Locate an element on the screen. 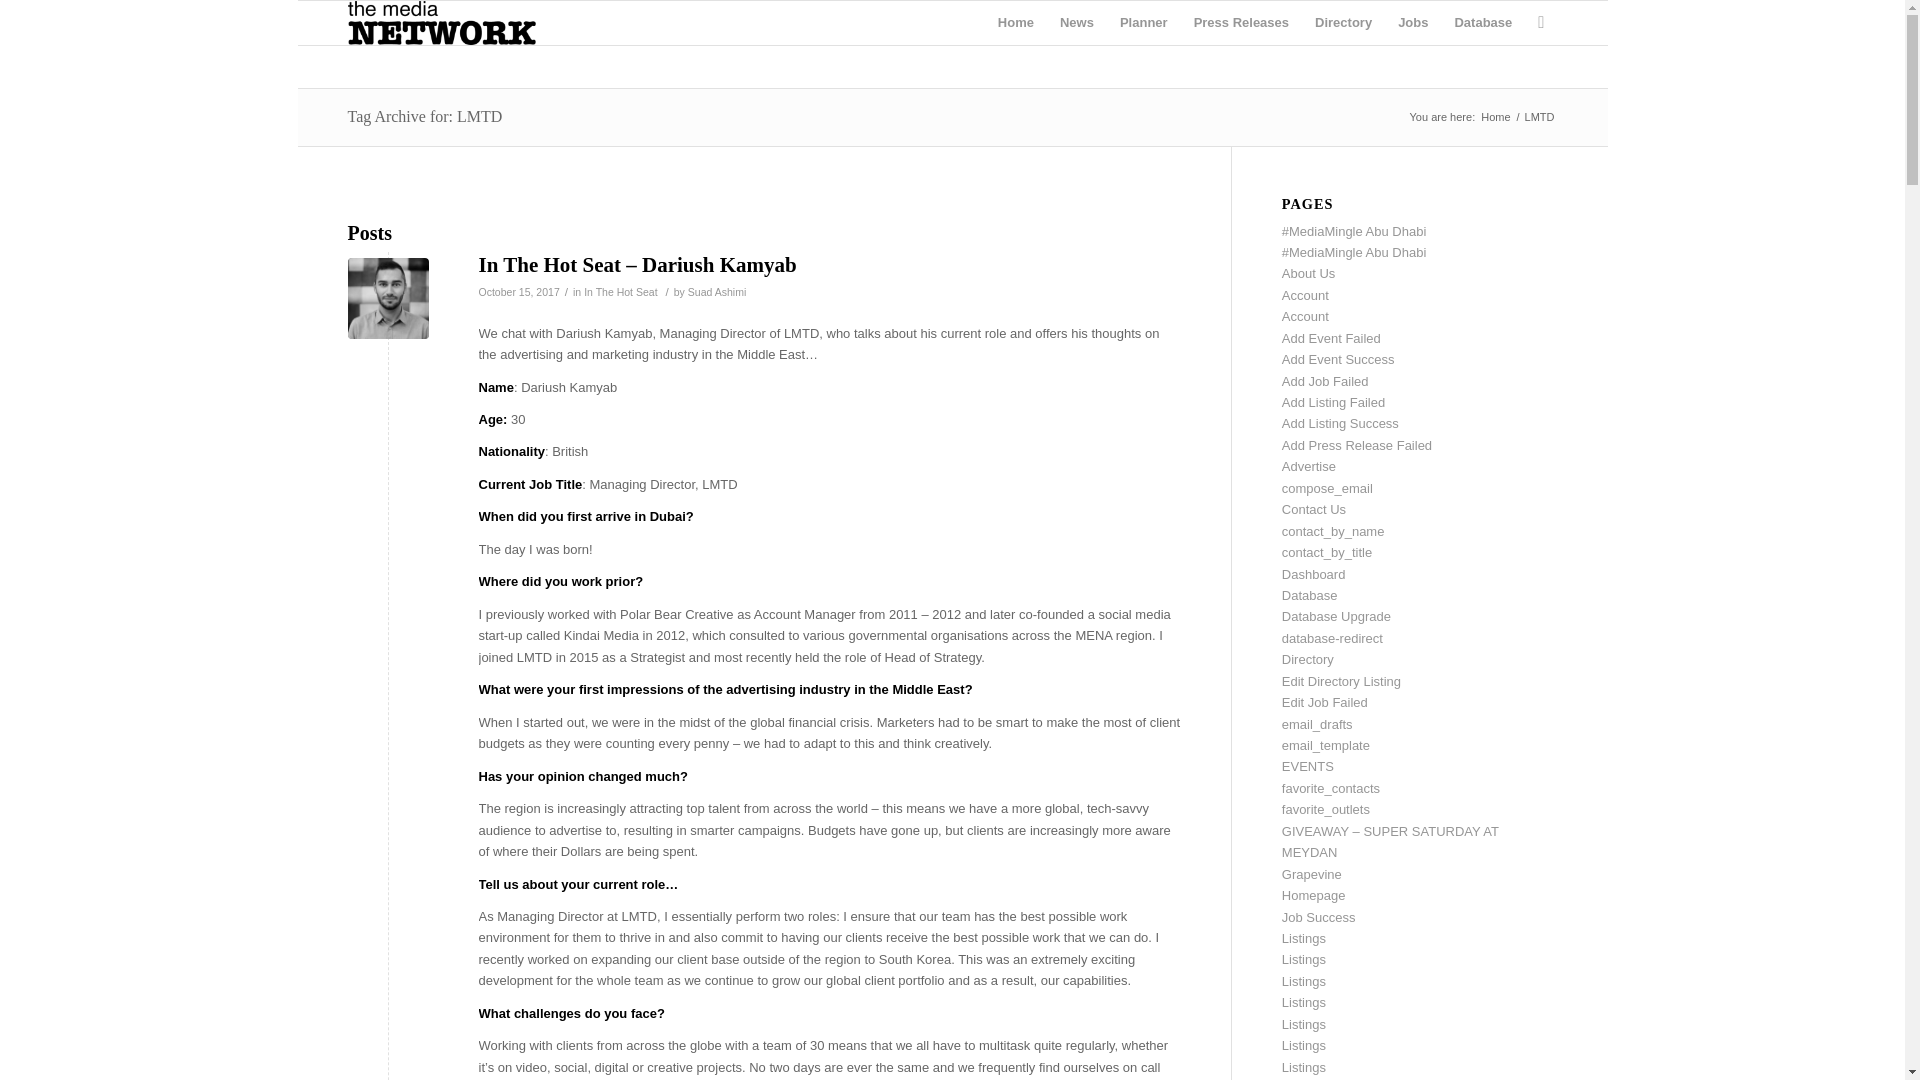 Image resolution: width=1920 pixels, height=1080 pixels. Permanent Link: Tag Archive for: LMTD is located at coordinates (425, 116).